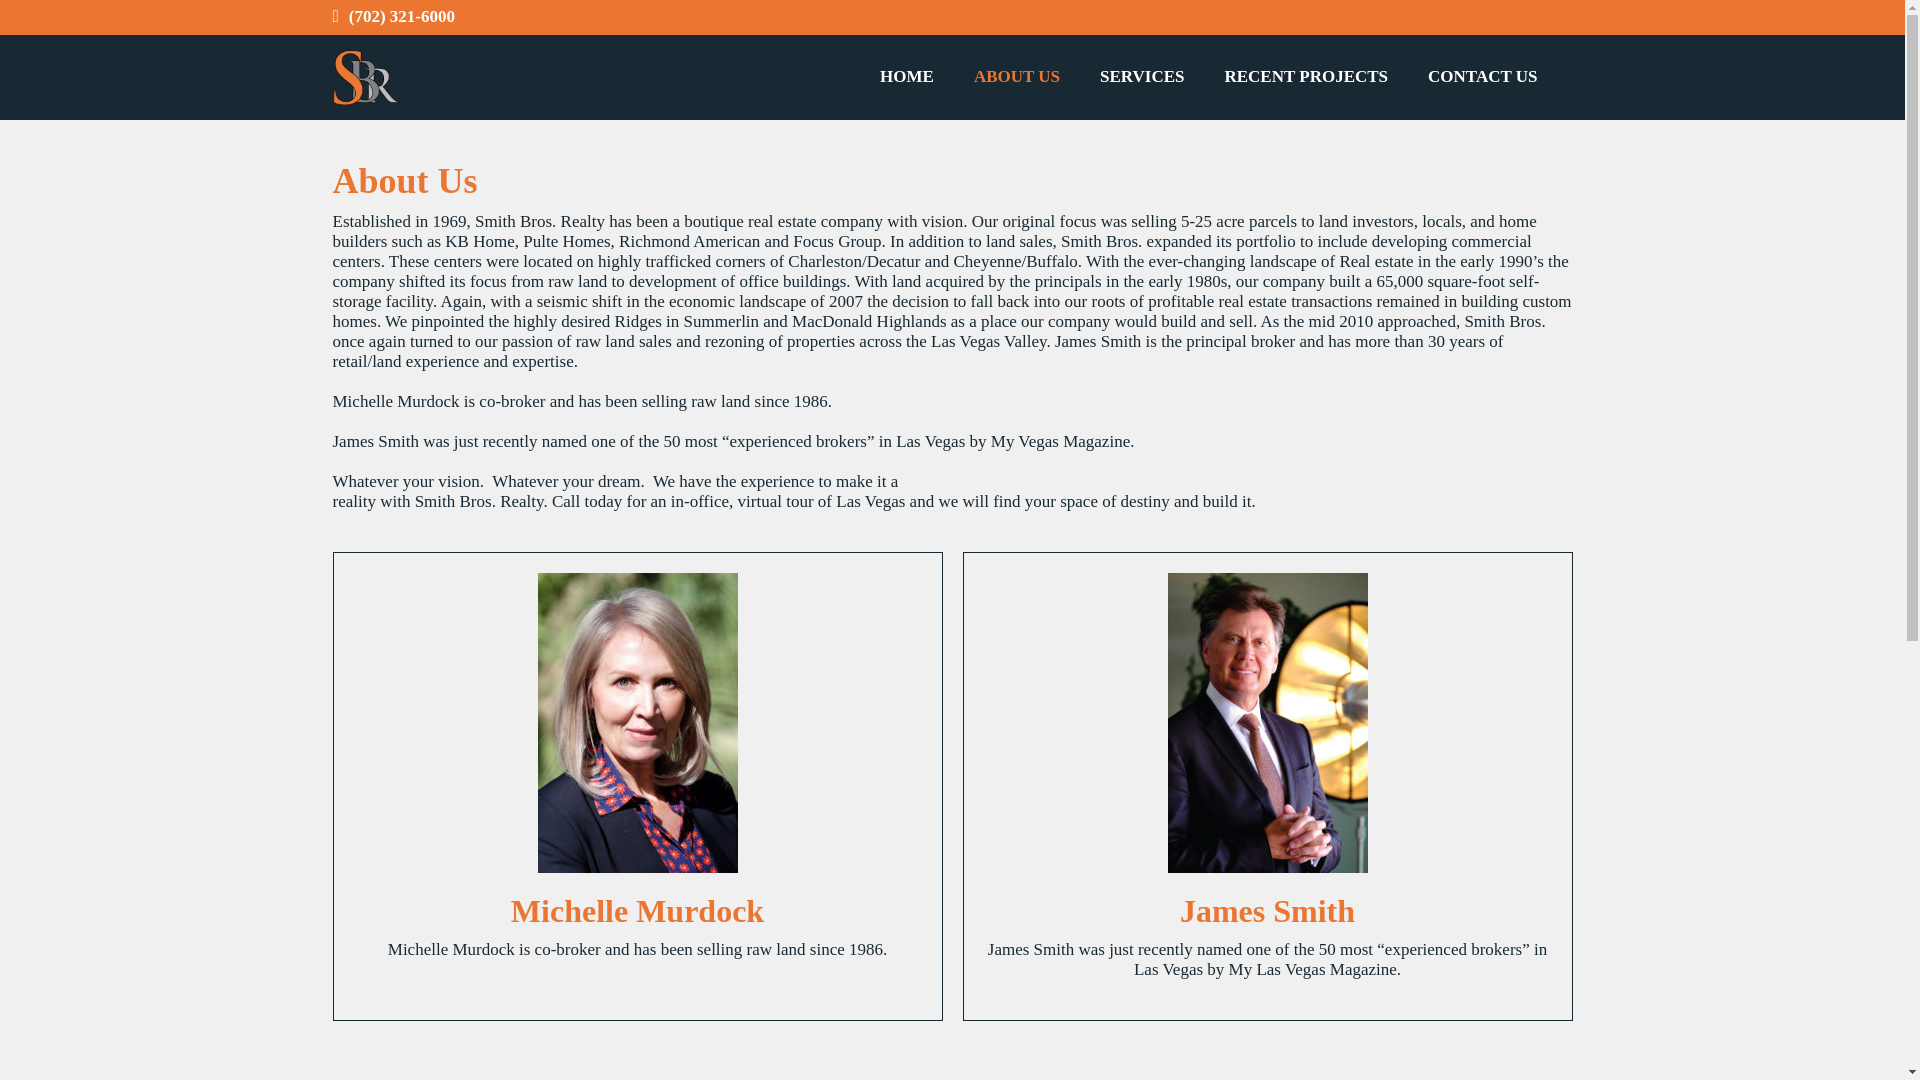 Image resolution: width=1920 pixels, height=1080 pixels. Describe the element at coordinates (1141, 77) in the screenshot. I see `SERVICES` at that location.